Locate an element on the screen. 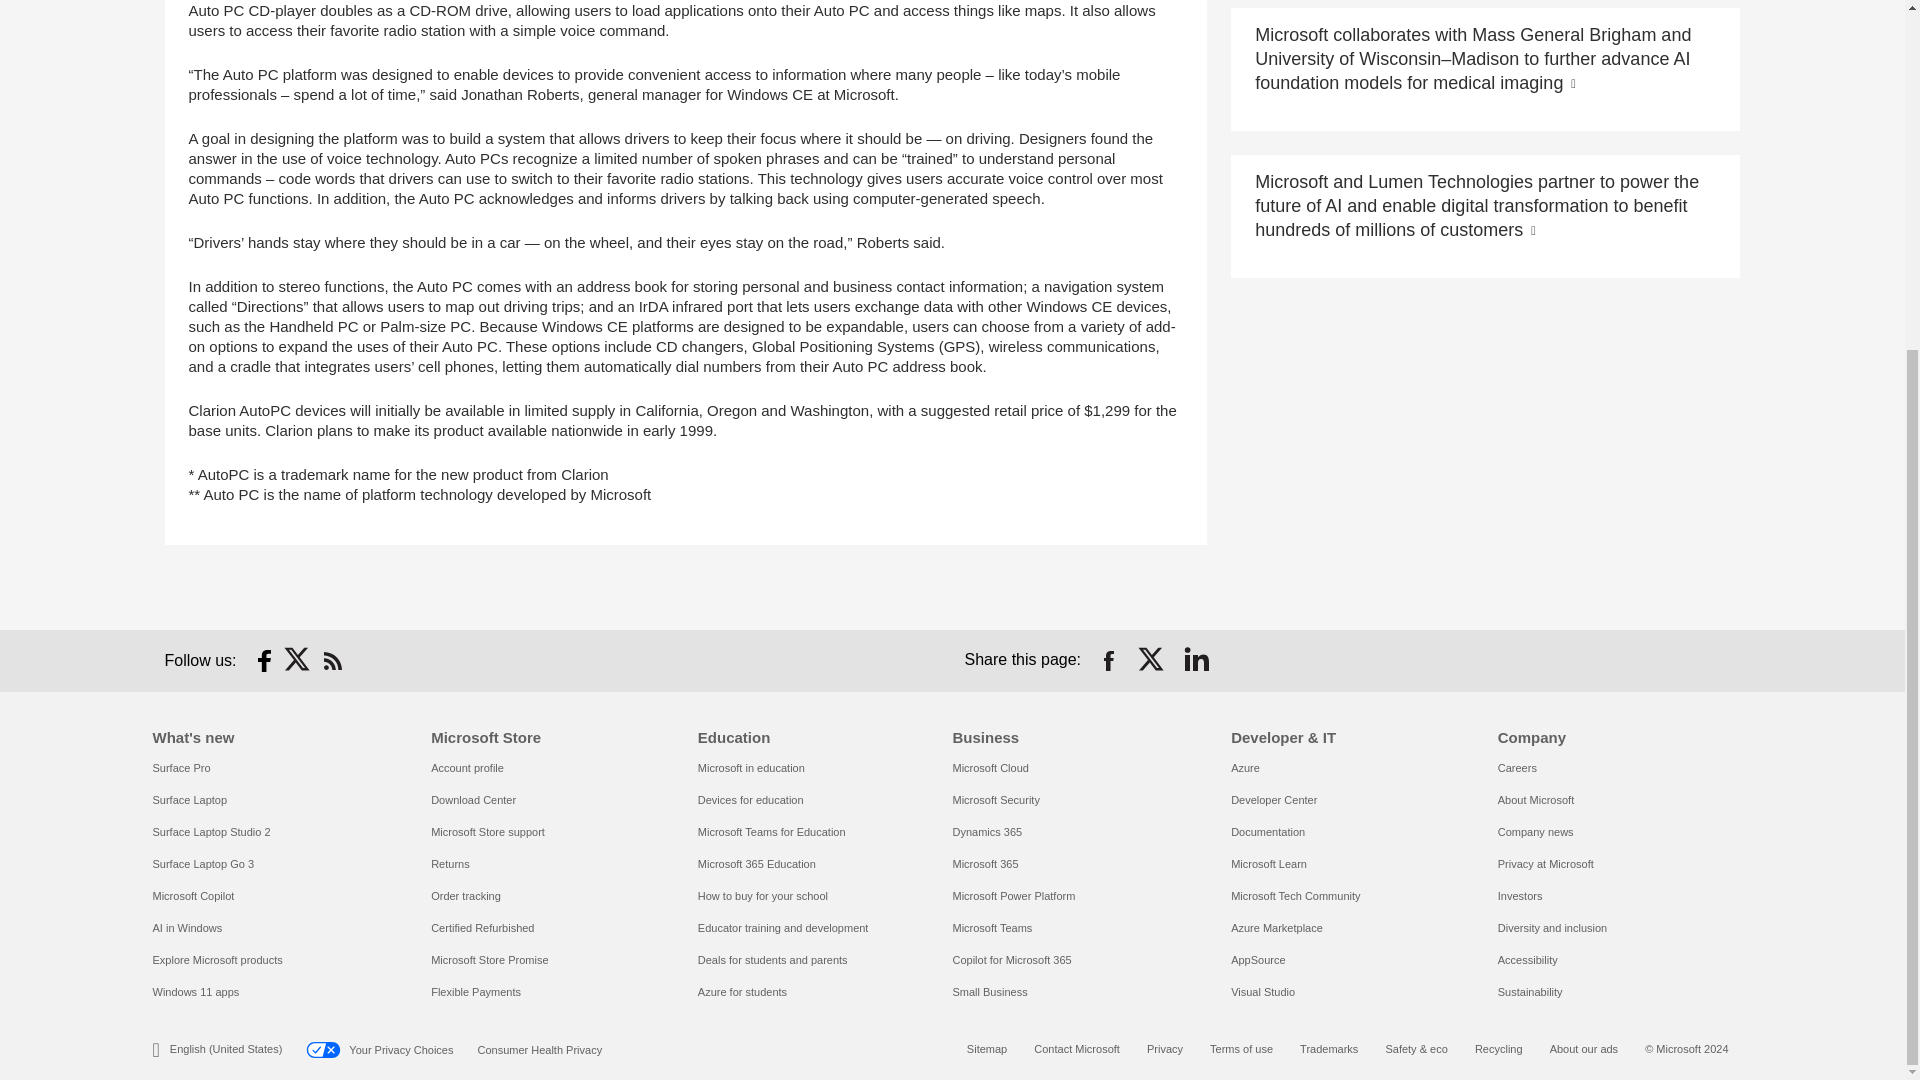 The width and height of the screenshot is (1920, 1080). Share on LinkedIn is located at coordinates (1196, 660).